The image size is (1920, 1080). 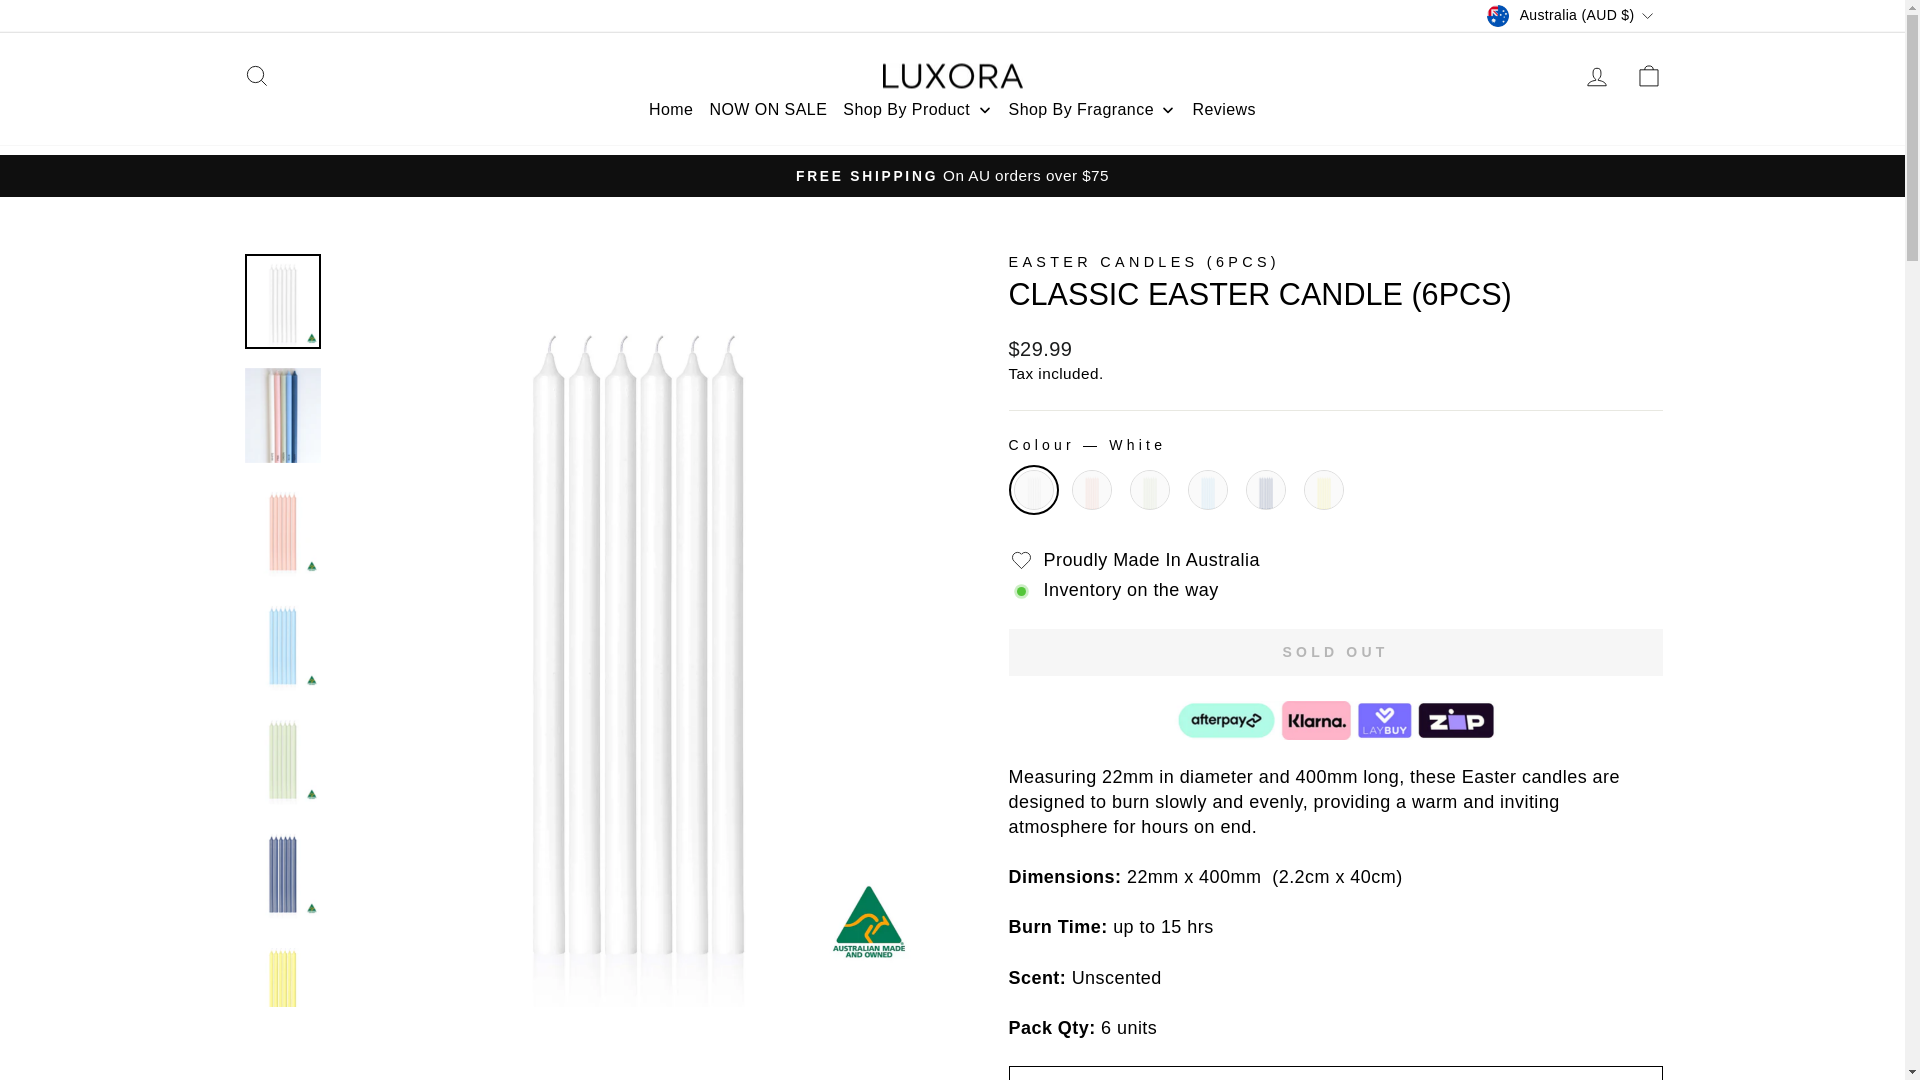 I want to click on ICON-SEARCH, so click(x=256, y=75).